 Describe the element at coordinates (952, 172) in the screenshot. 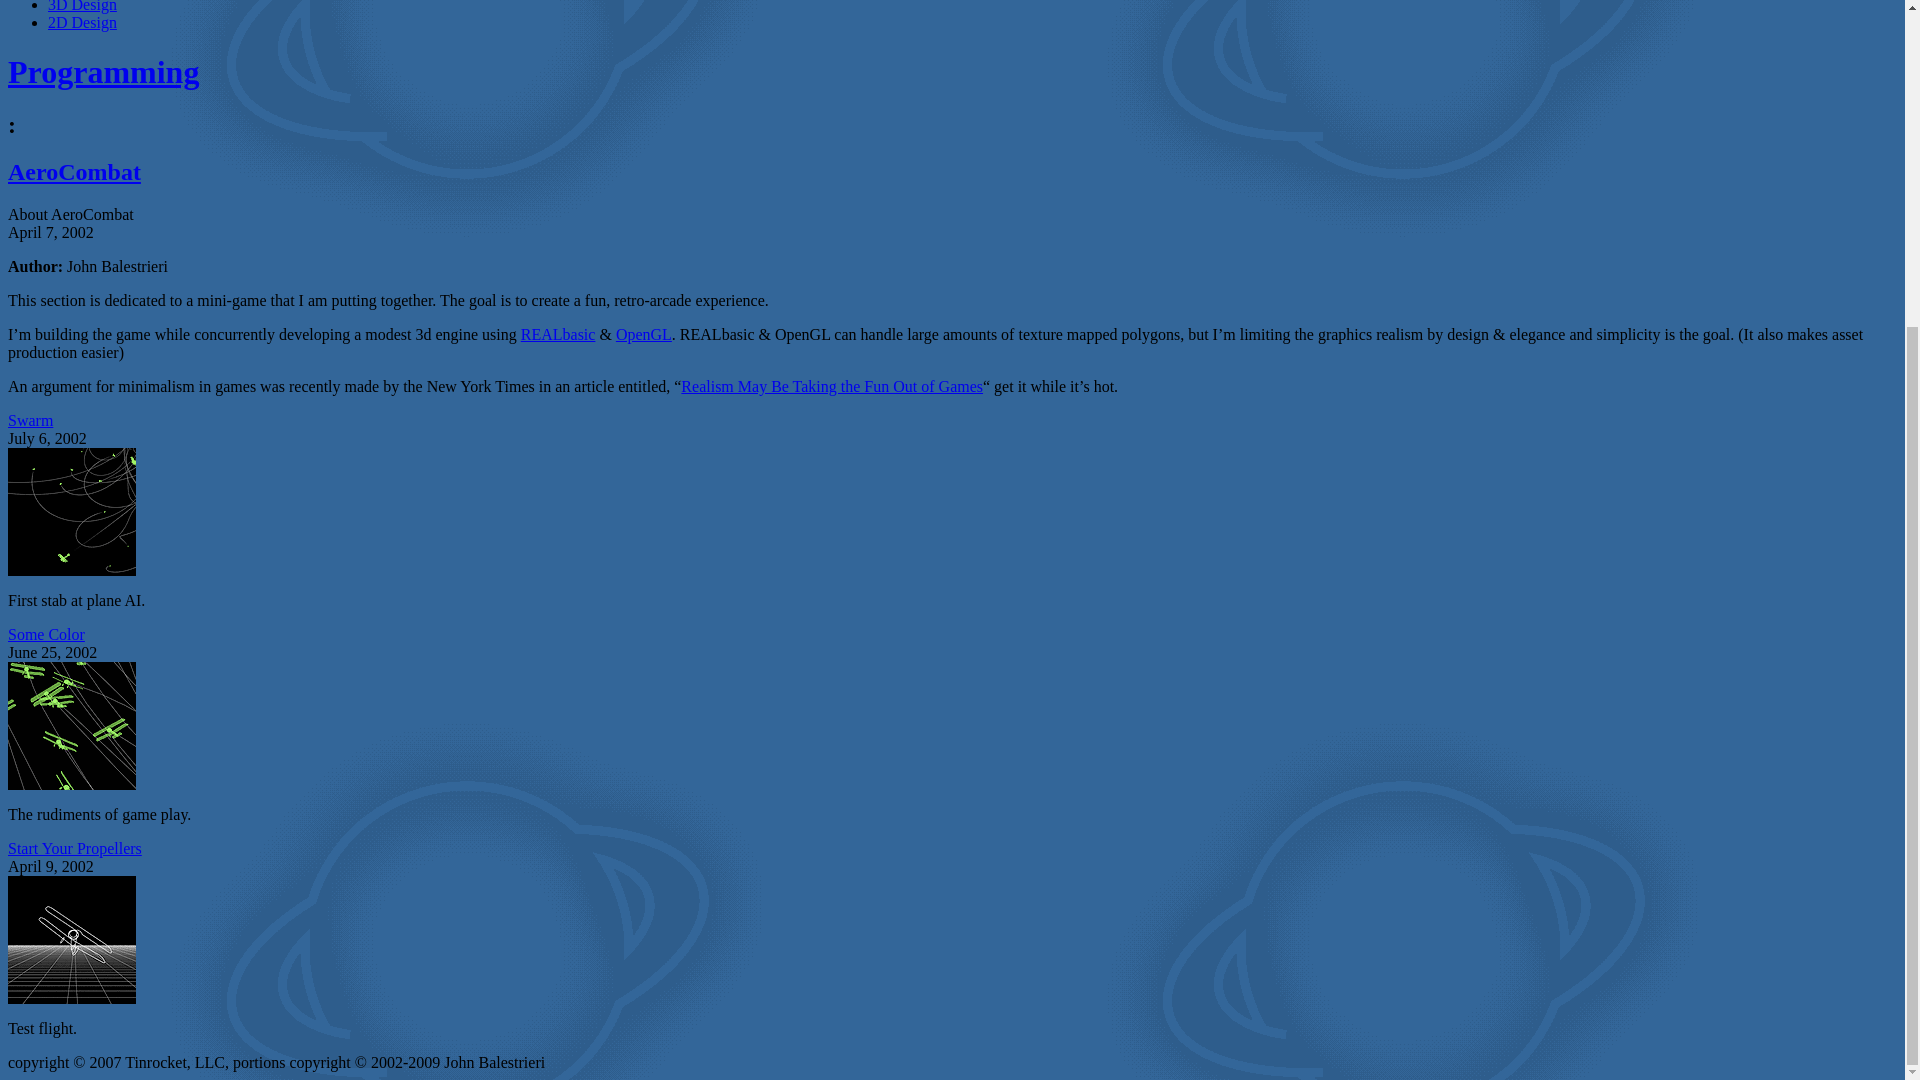

I see `AeroCombat` at that location.